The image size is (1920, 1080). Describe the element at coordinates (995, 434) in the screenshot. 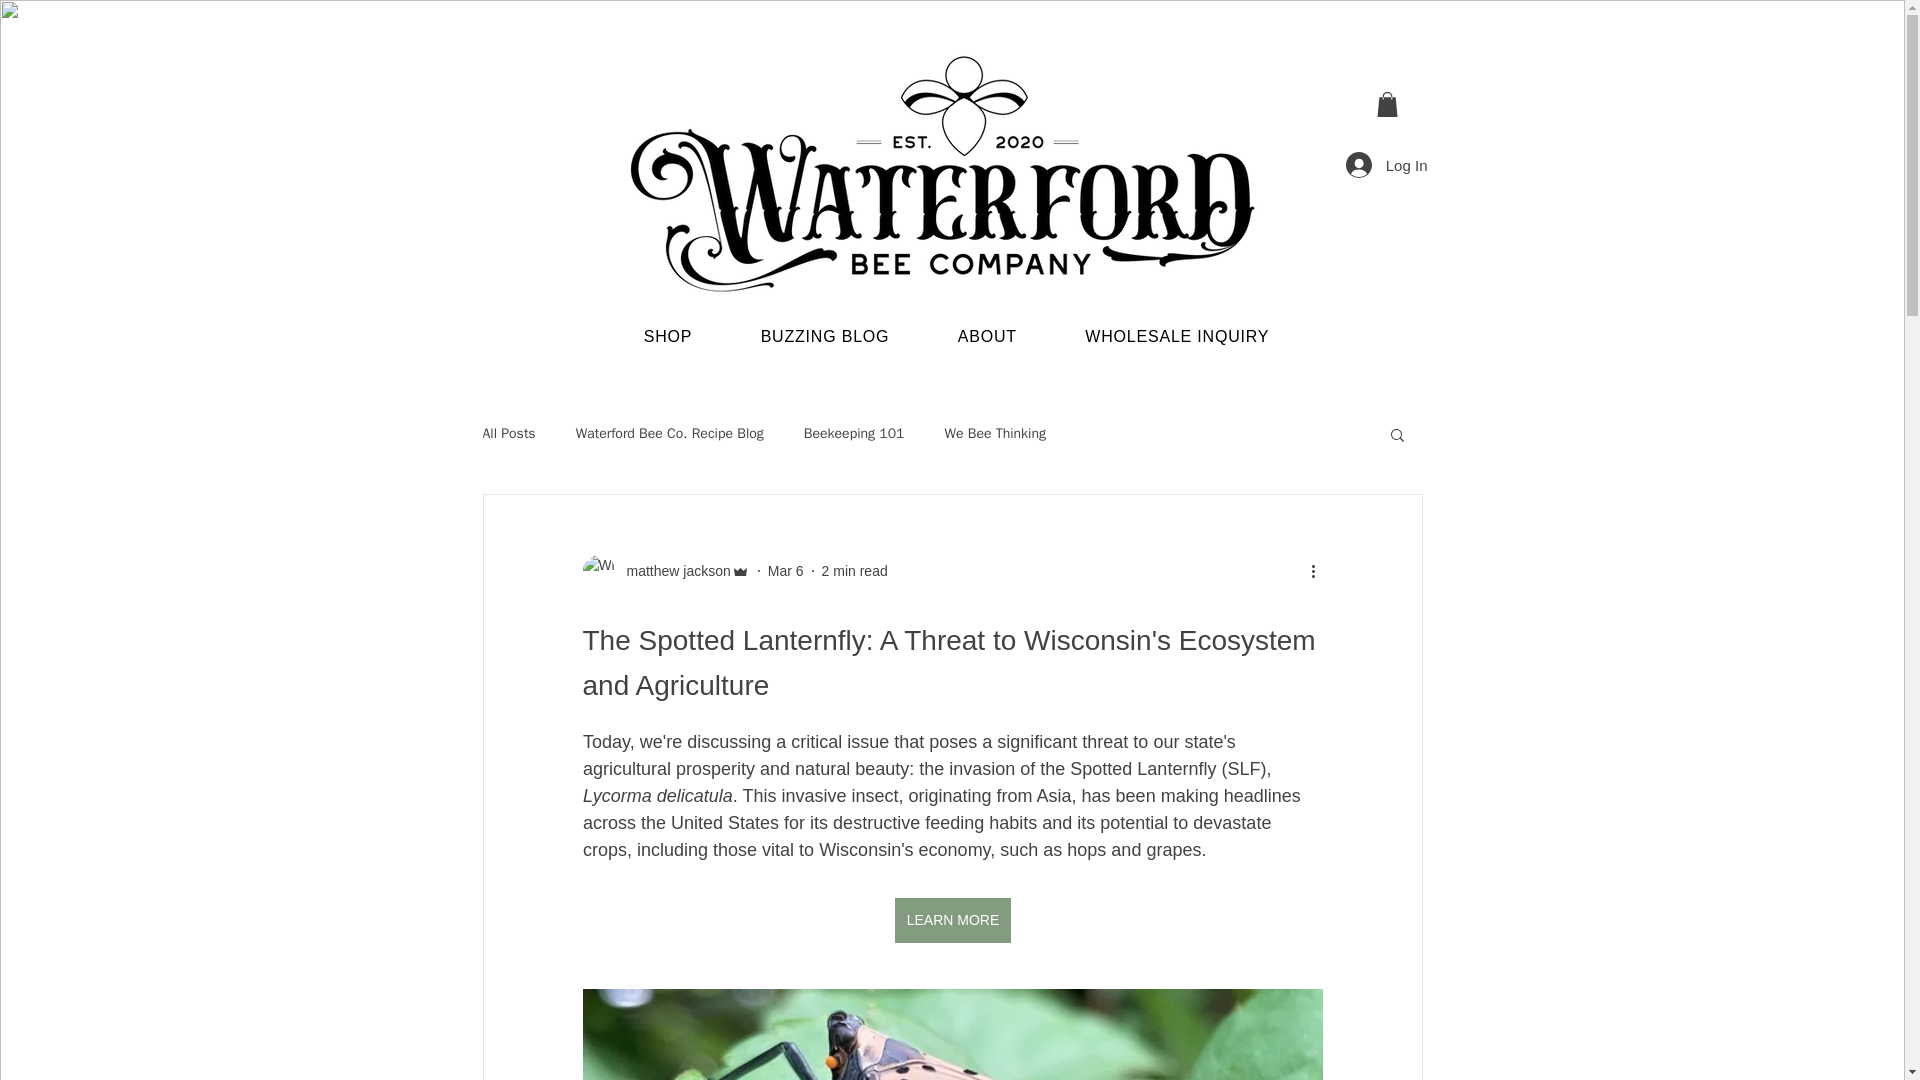

I see `We Bee Thinking` at that location.